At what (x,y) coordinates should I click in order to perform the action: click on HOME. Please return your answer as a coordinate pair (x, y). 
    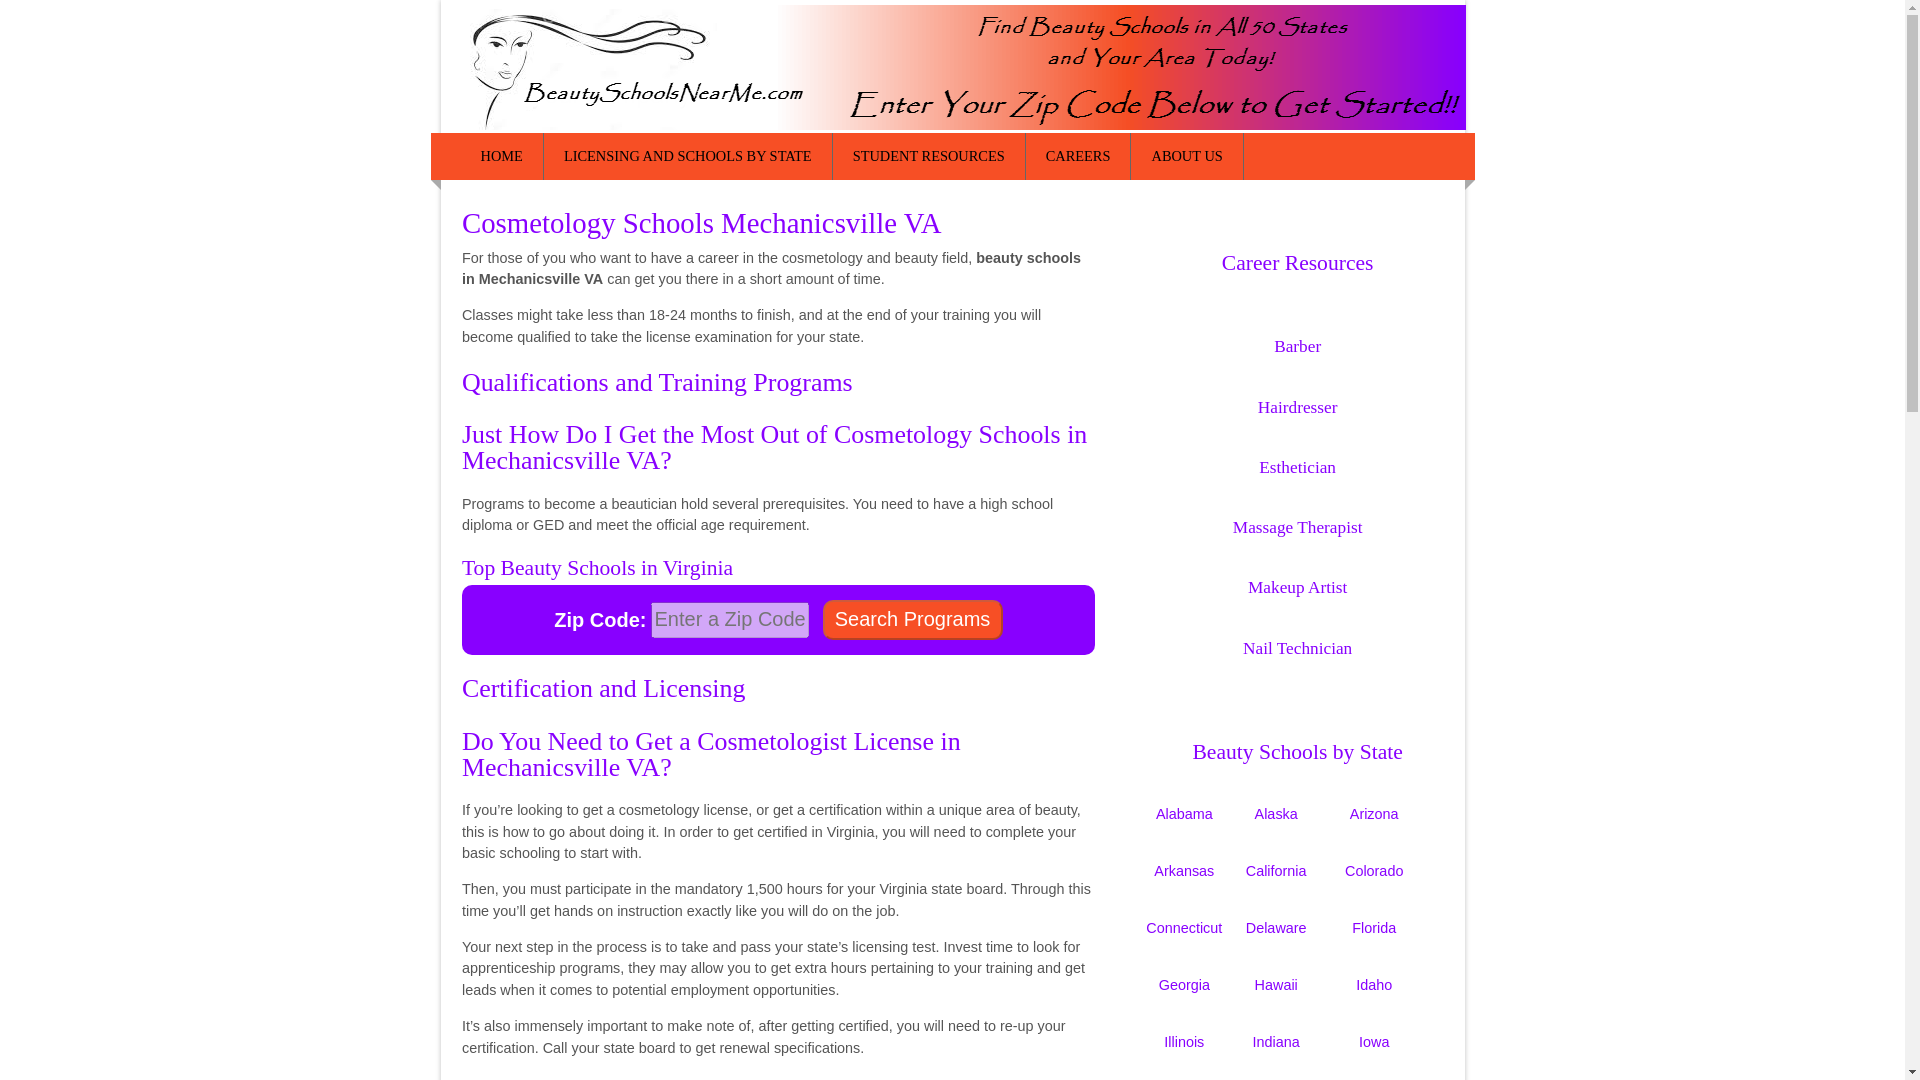
    Looking at the image, I should click on (502, 156).